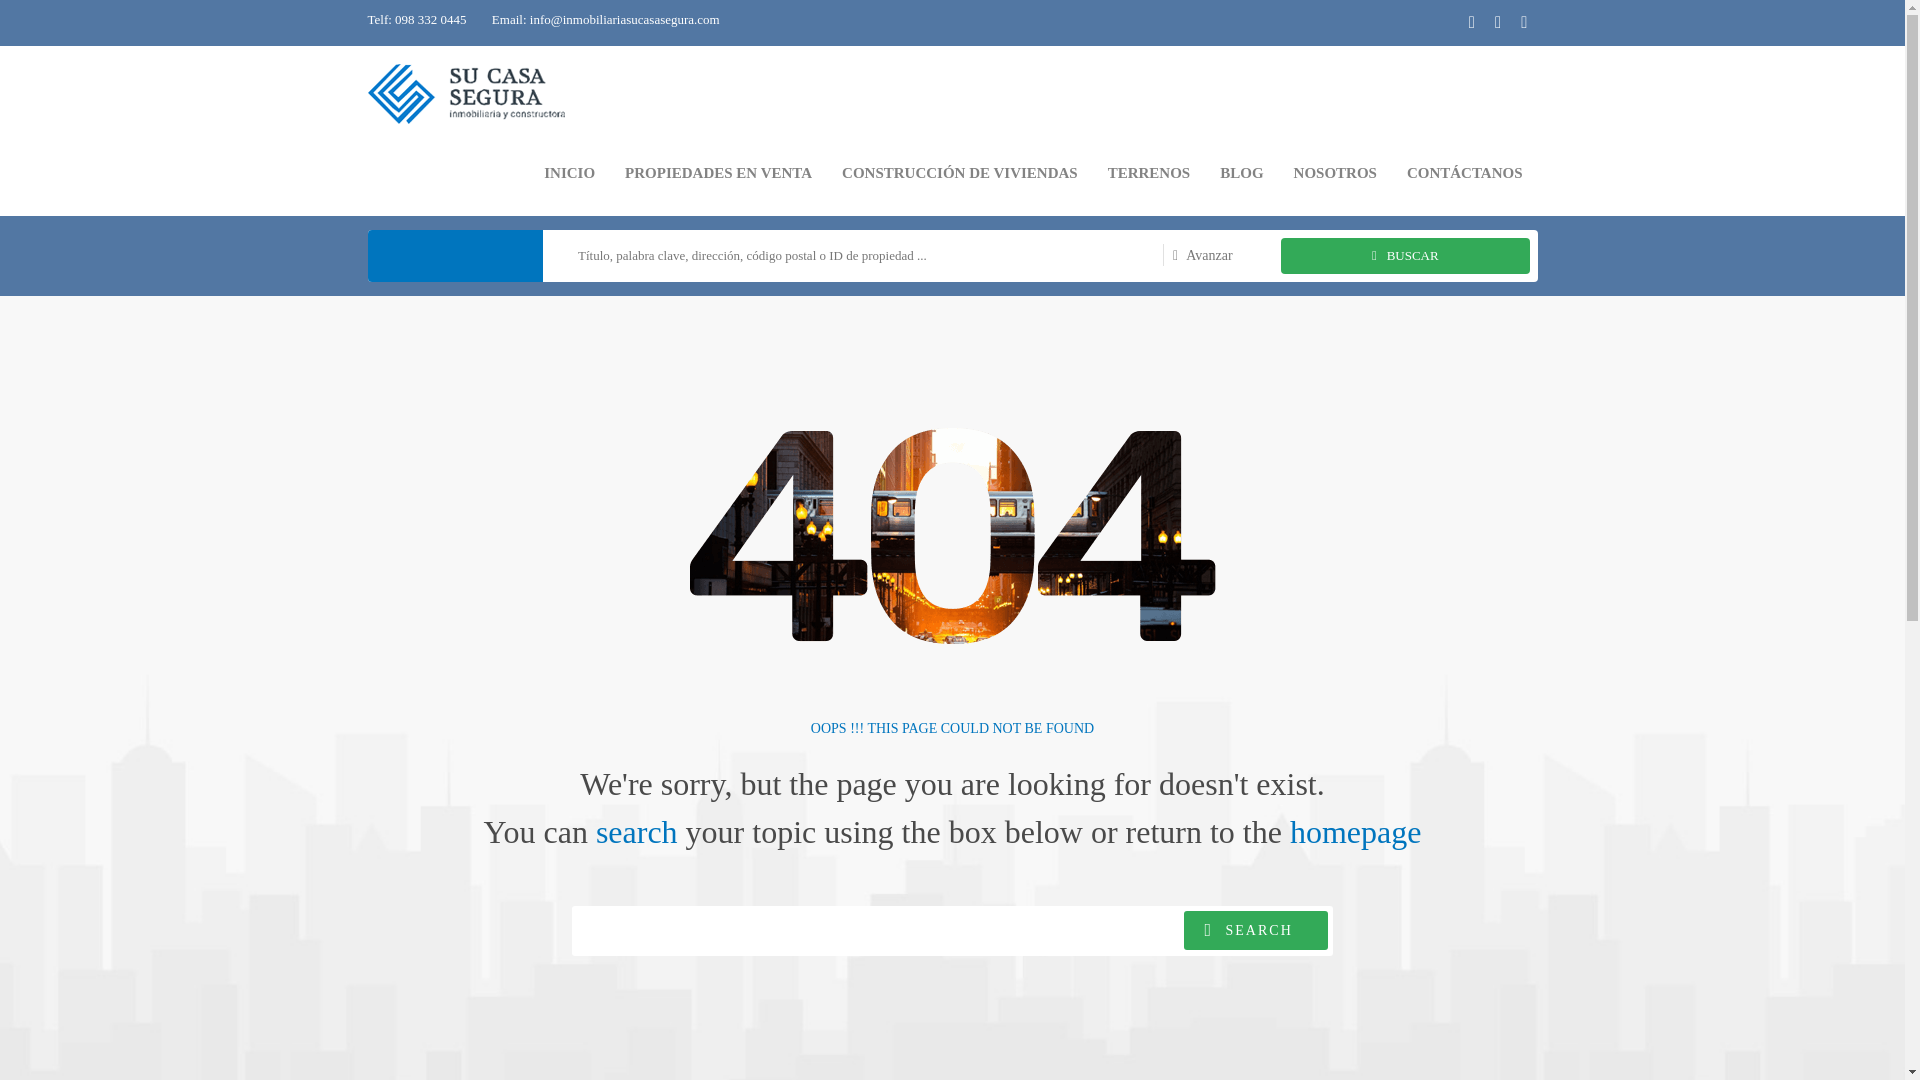 The height and width of the screenshot is (1080, 1920). What do you see at coordinates (1148, 173) in the screenshot?
I see `TERRENOS` at bounding box center [1148, 173].